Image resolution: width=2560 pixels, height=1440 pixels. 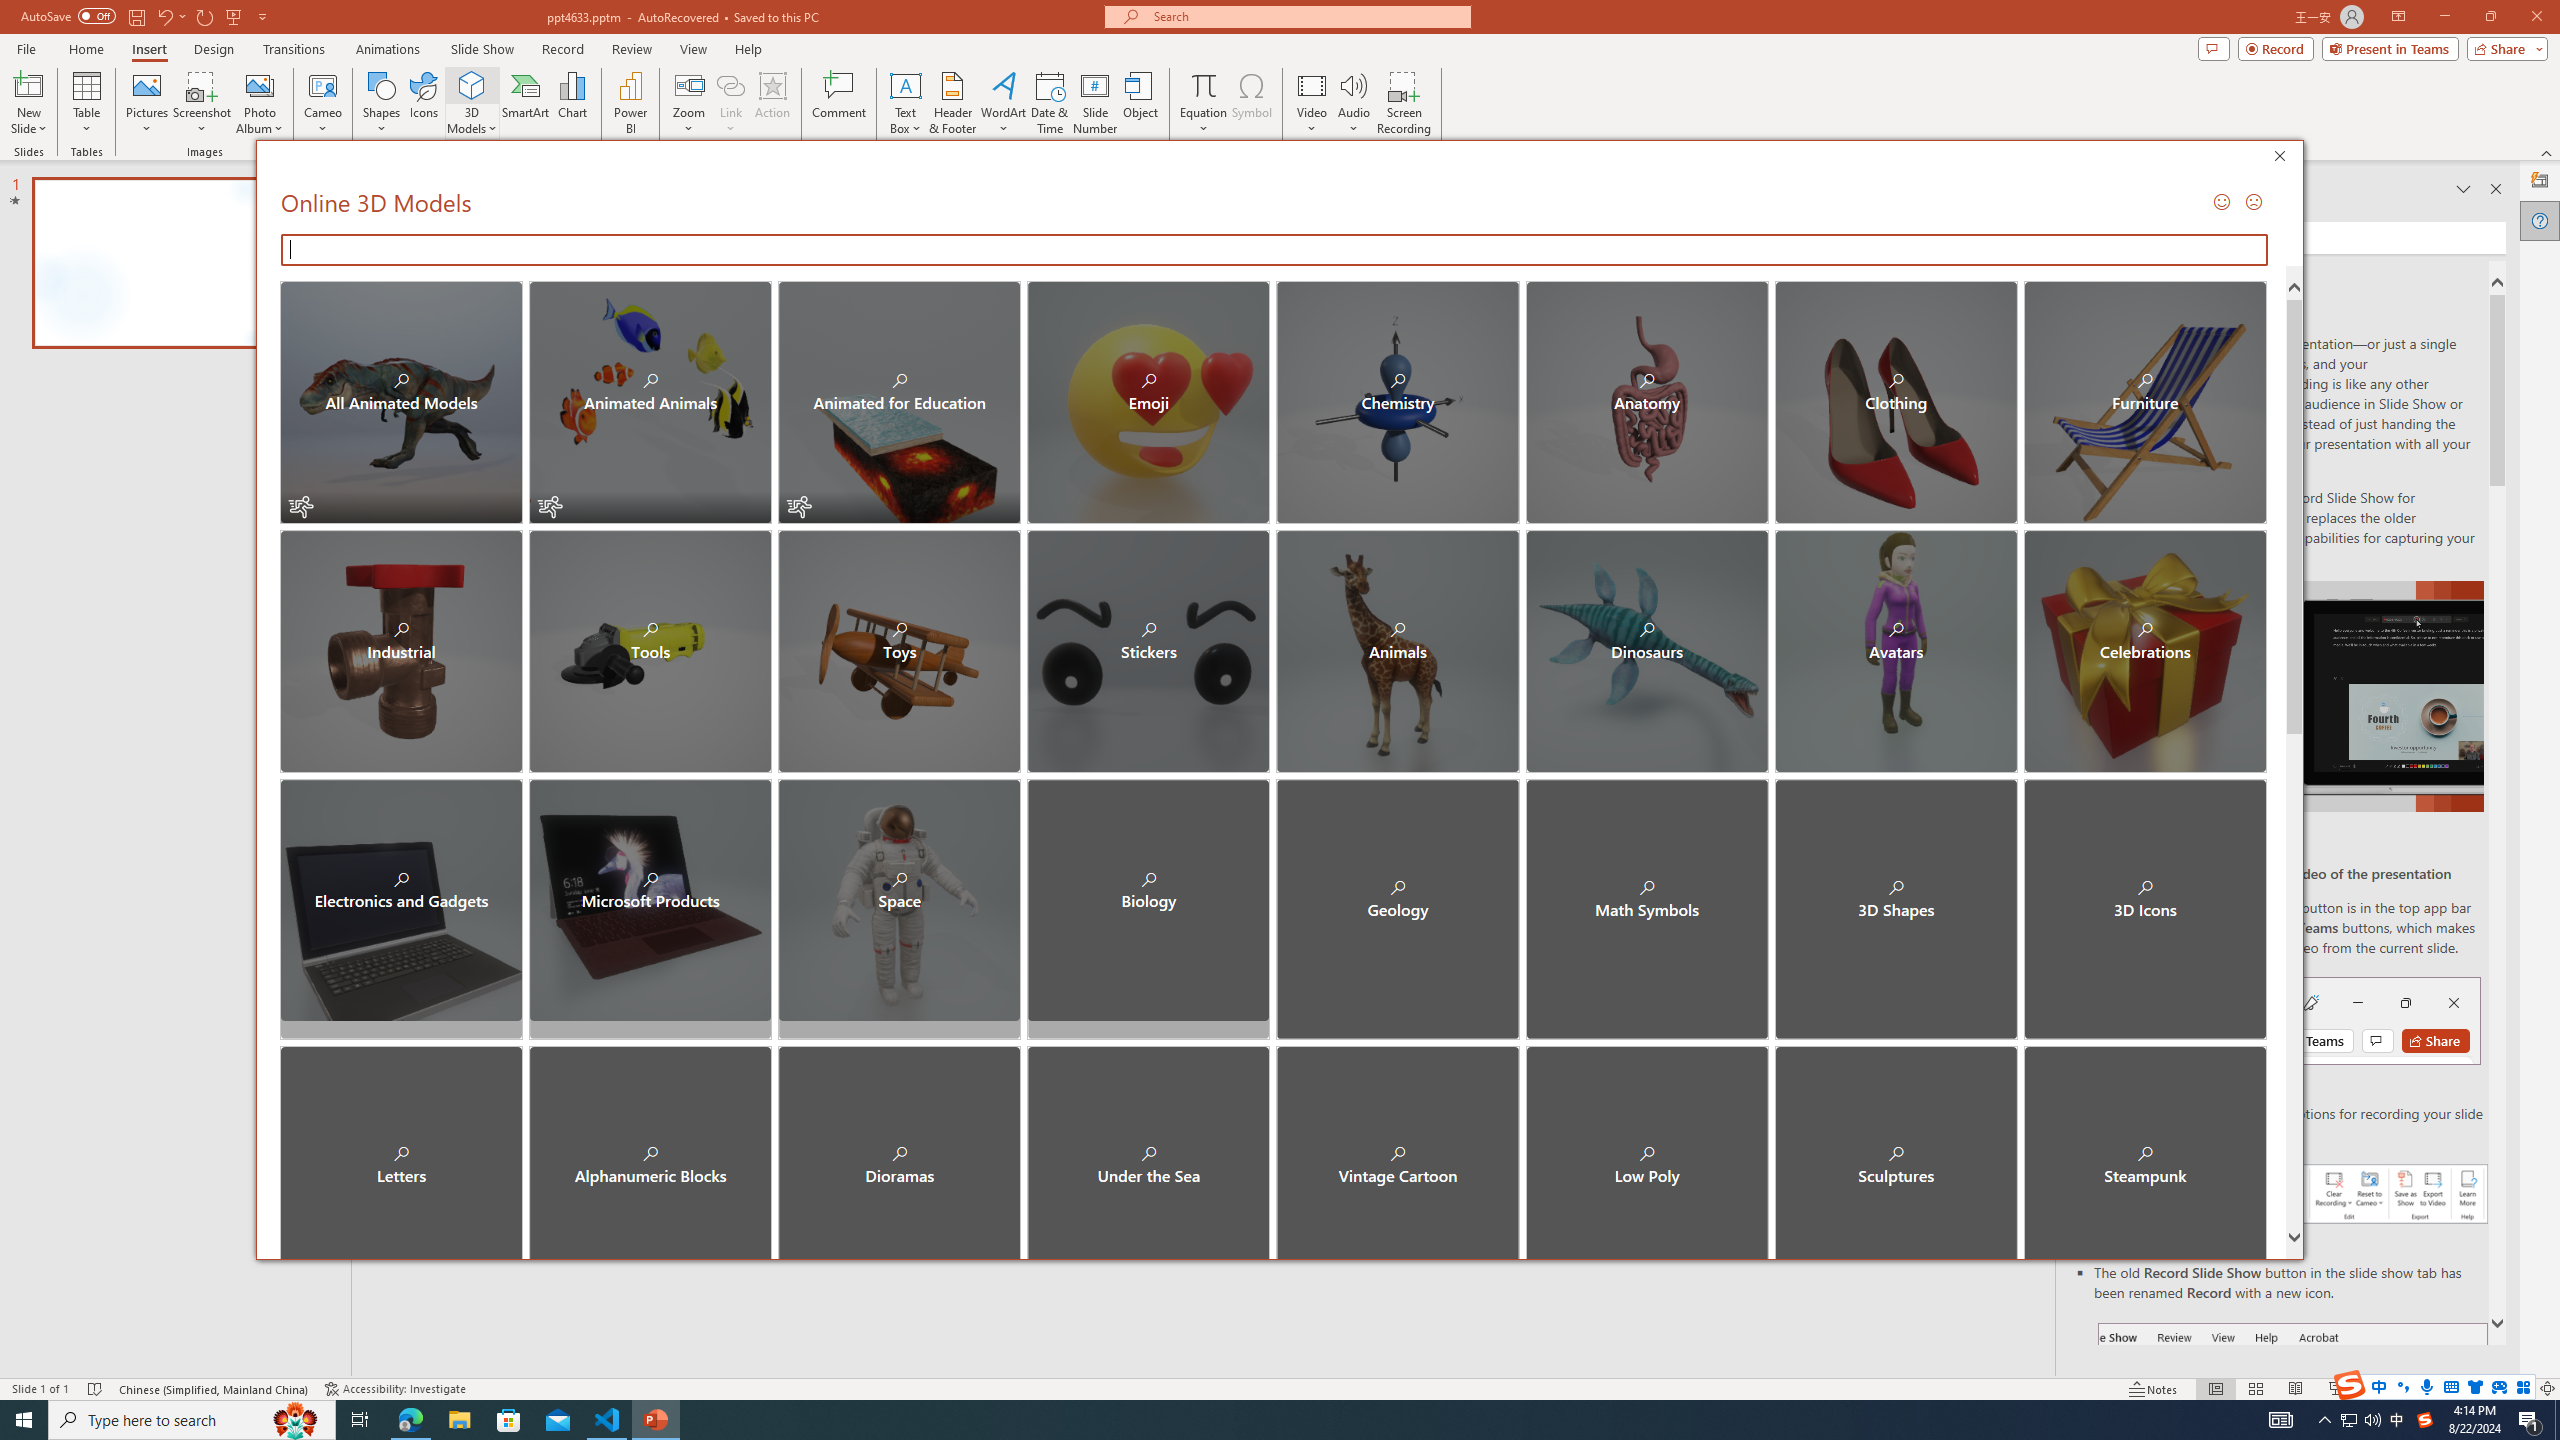 What do you see at coordinates (952, 103) in the screenshot?
I see `Header & Footer...` at bounding box center [952, 103].